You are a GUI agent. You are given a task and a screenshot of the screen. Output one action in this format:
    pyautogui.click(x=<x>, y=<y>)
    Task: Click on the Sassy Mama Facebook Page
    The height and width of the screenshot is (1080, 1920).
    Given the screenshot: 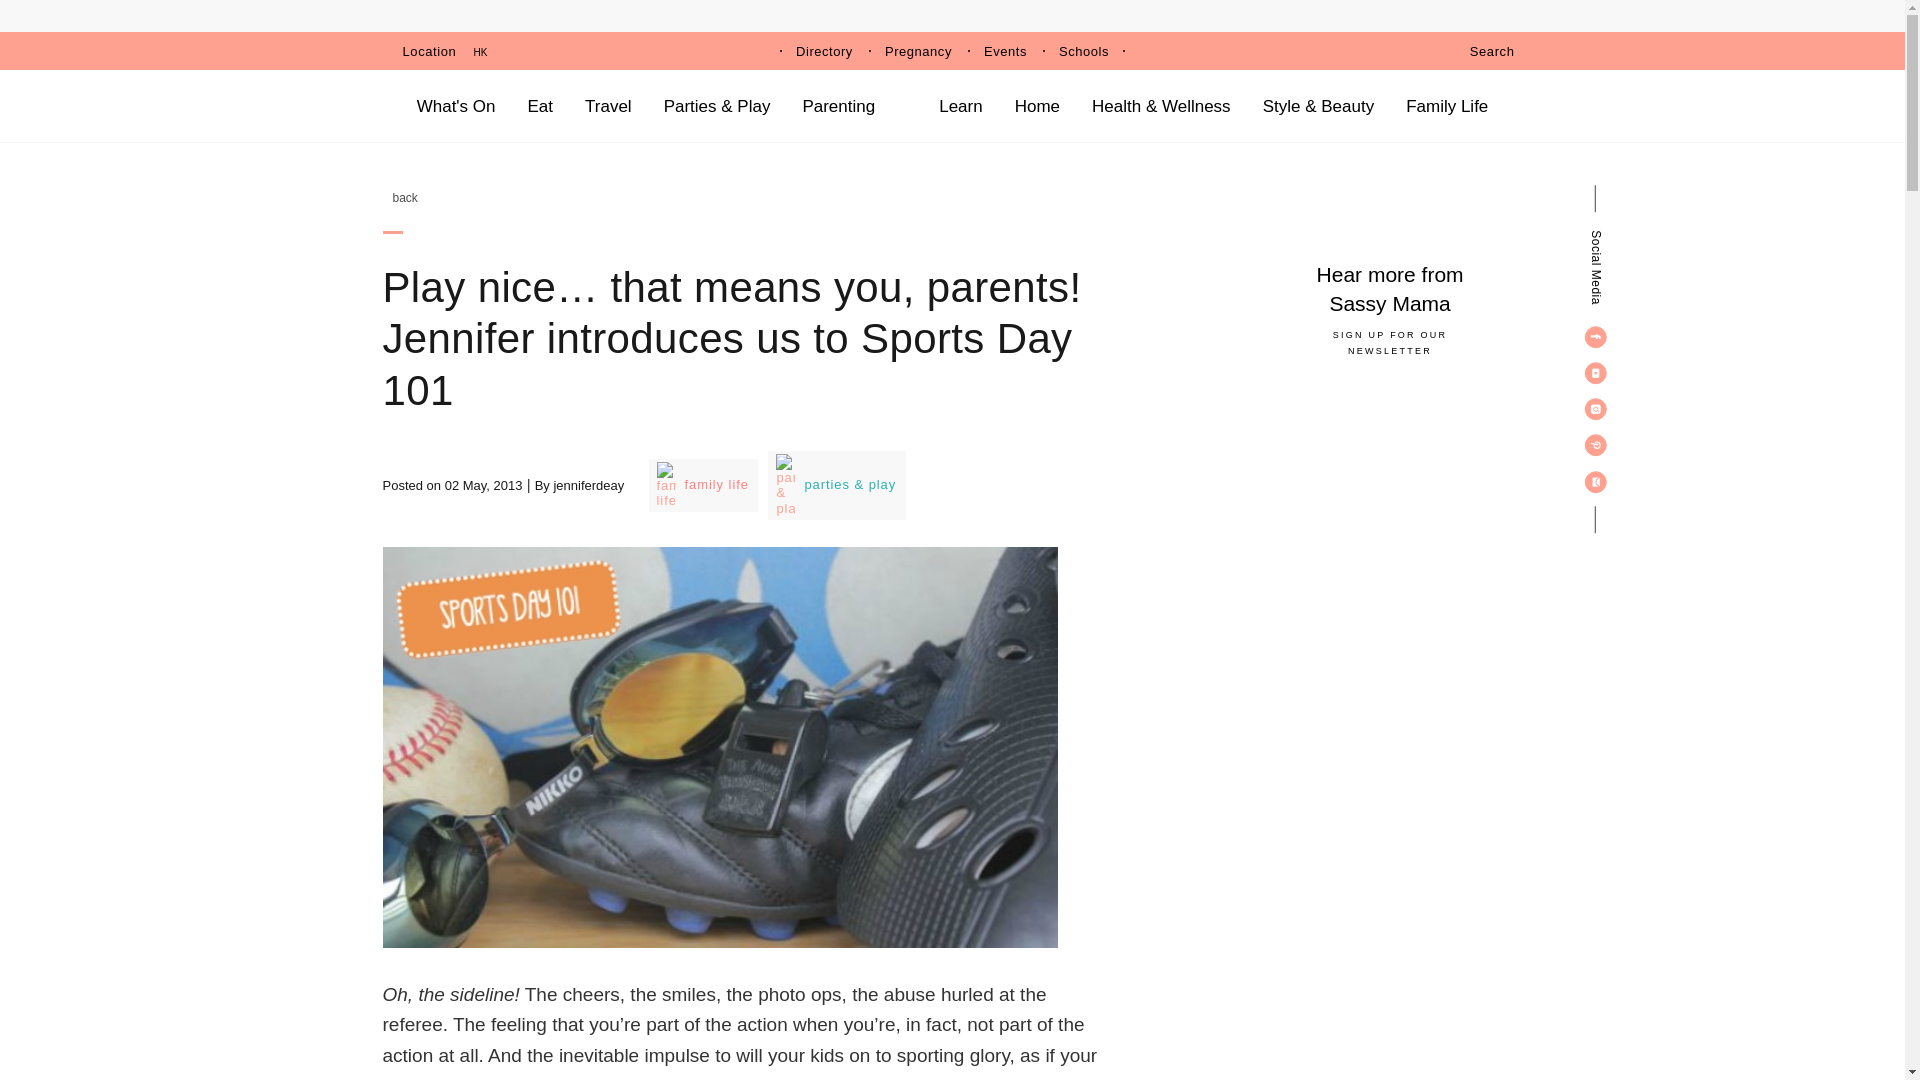 What is the action you would take?
    pyautogui.click(x=1595, y=336)
    